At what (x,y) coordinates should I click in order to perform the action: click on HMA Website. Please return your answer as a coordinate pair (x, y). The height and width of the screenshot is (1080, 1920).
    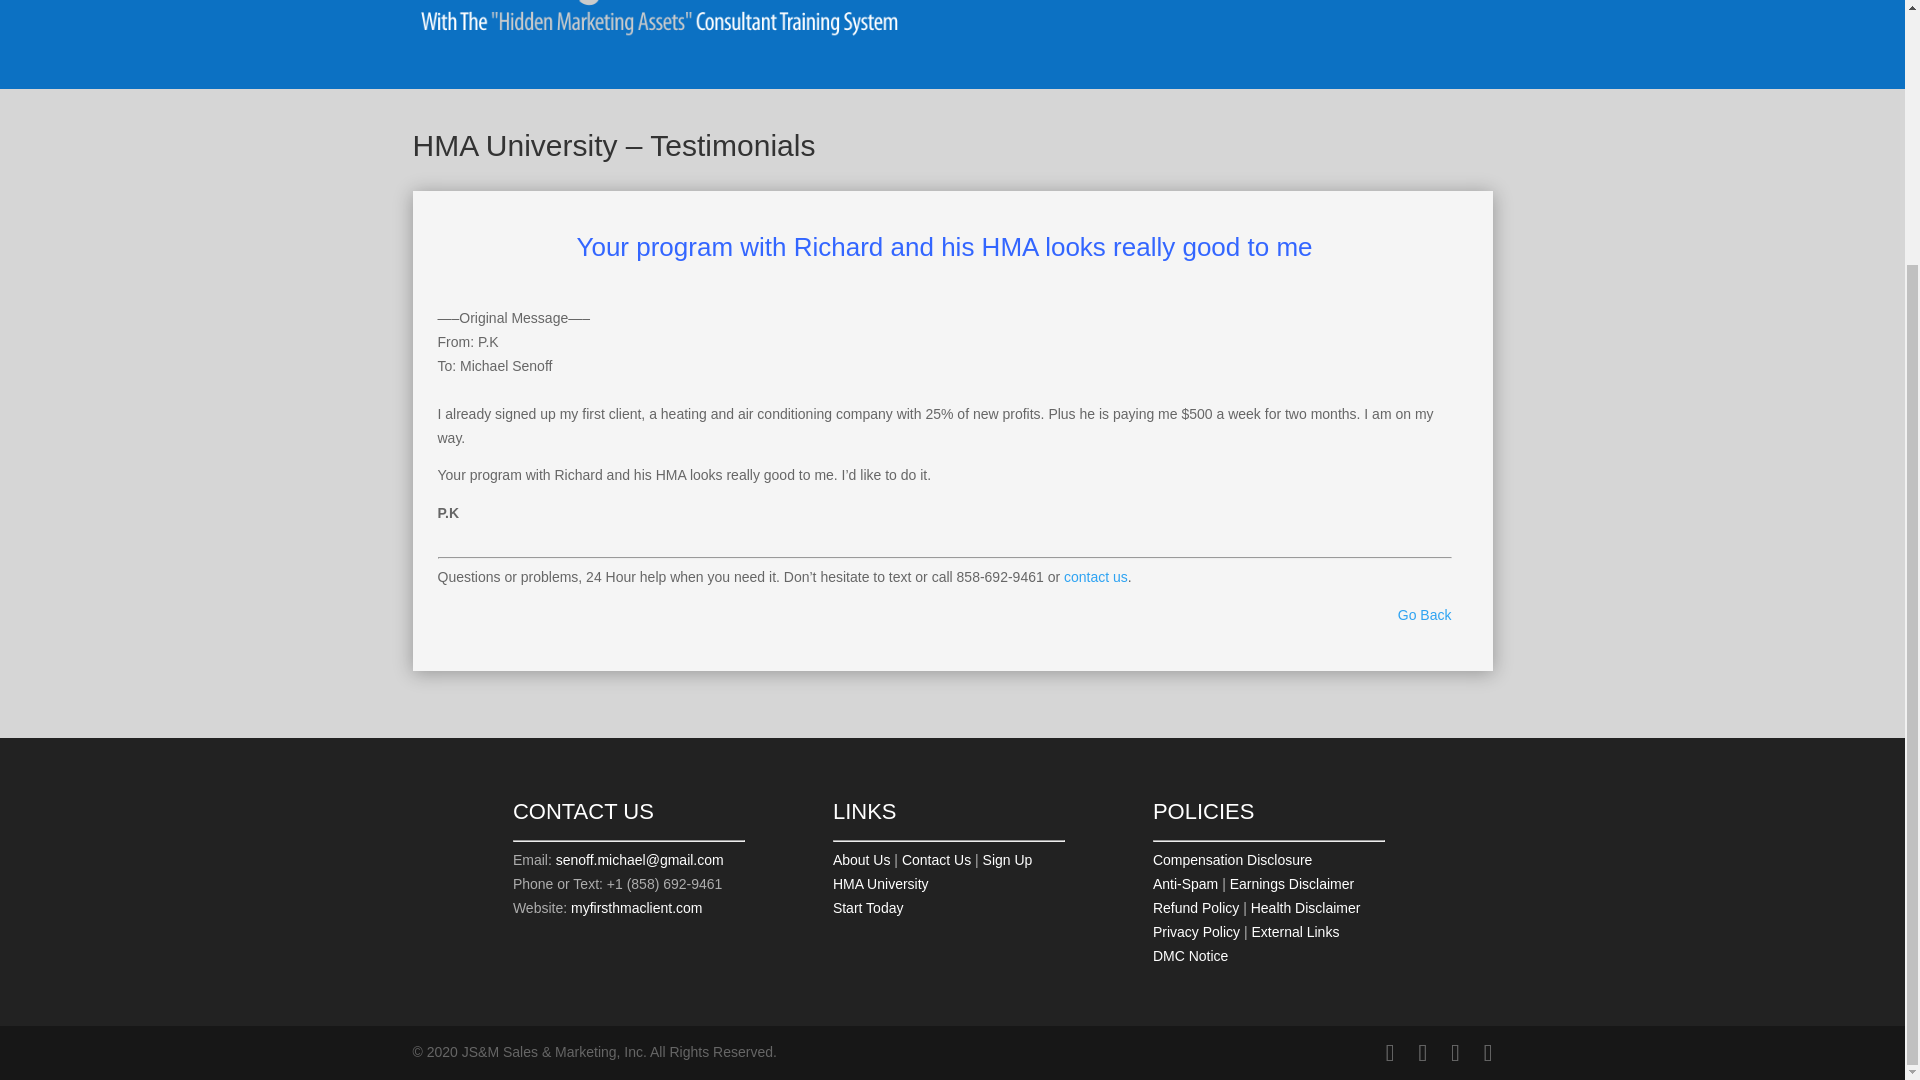
    Looking at the image, I should click on (636, 907).